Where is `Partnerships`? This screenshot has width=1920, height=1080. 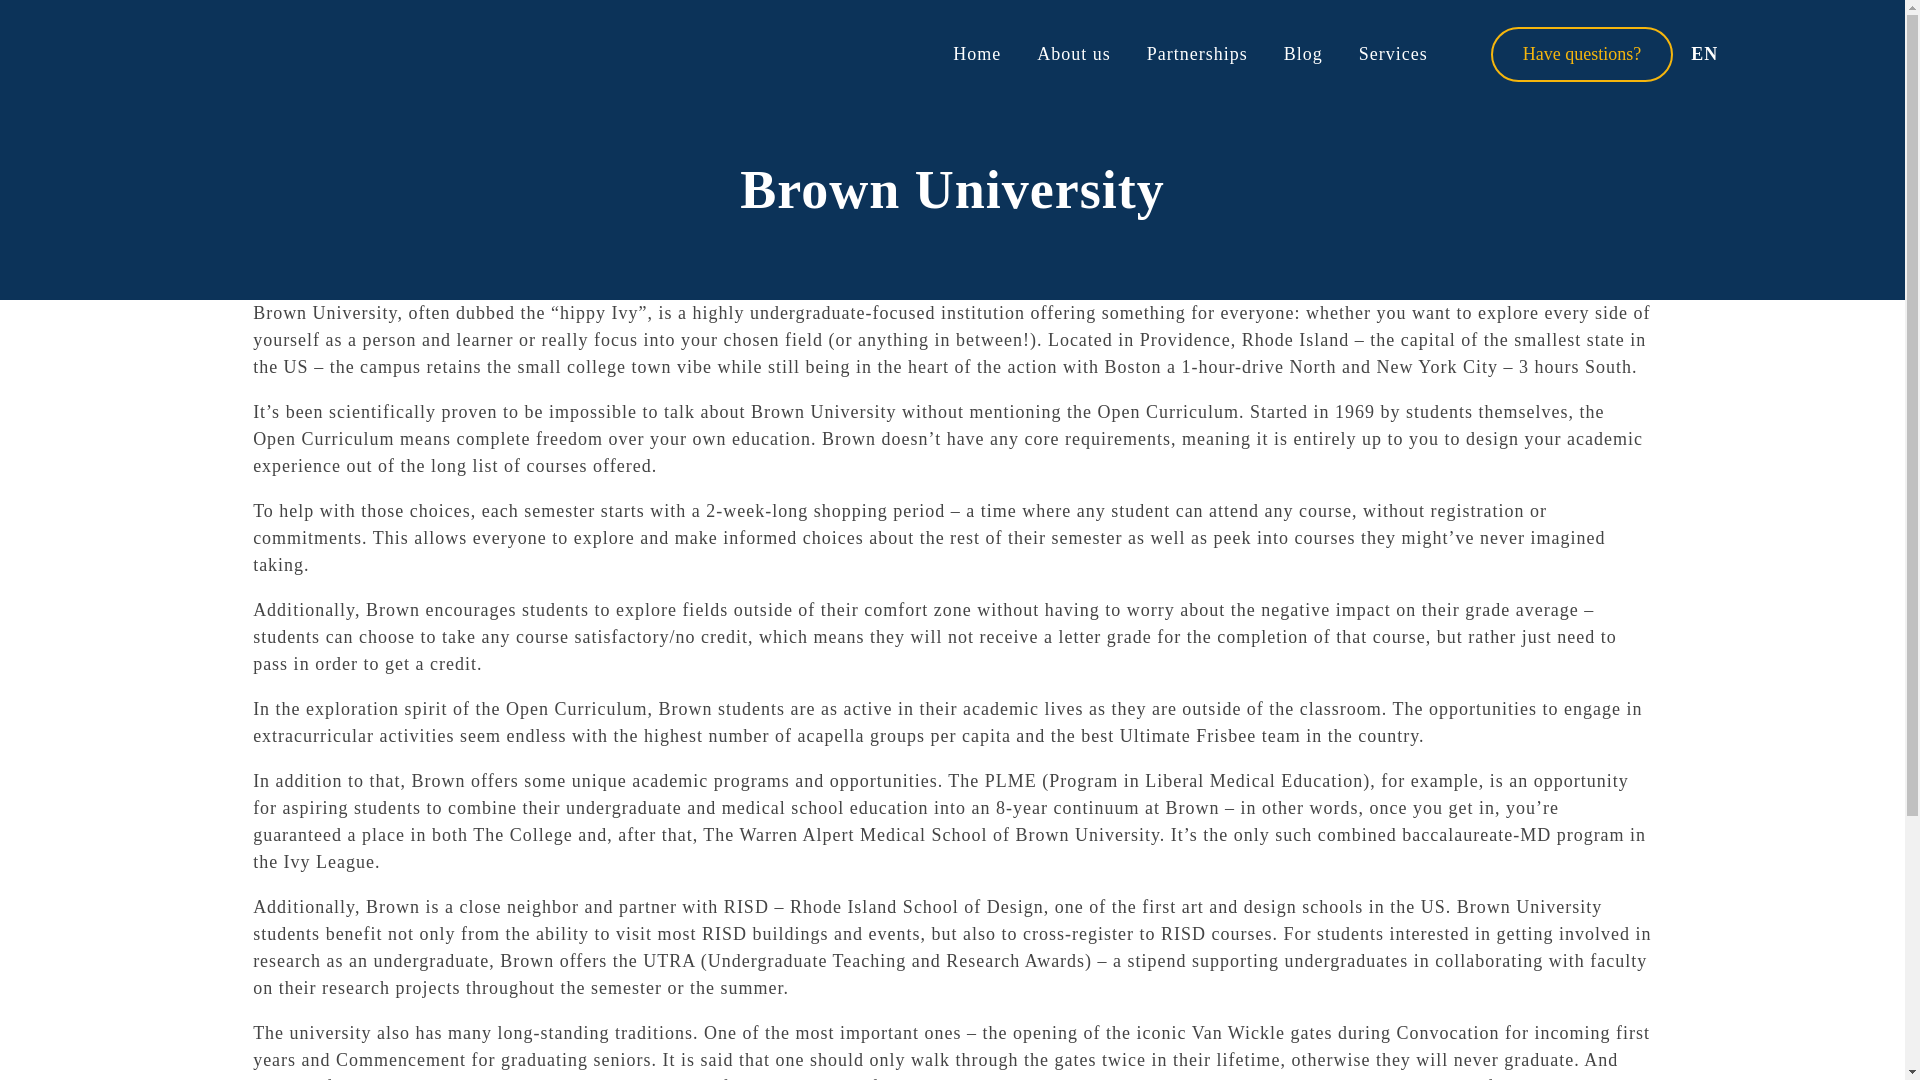 Partnerships is located at coordinates (1198, 54).